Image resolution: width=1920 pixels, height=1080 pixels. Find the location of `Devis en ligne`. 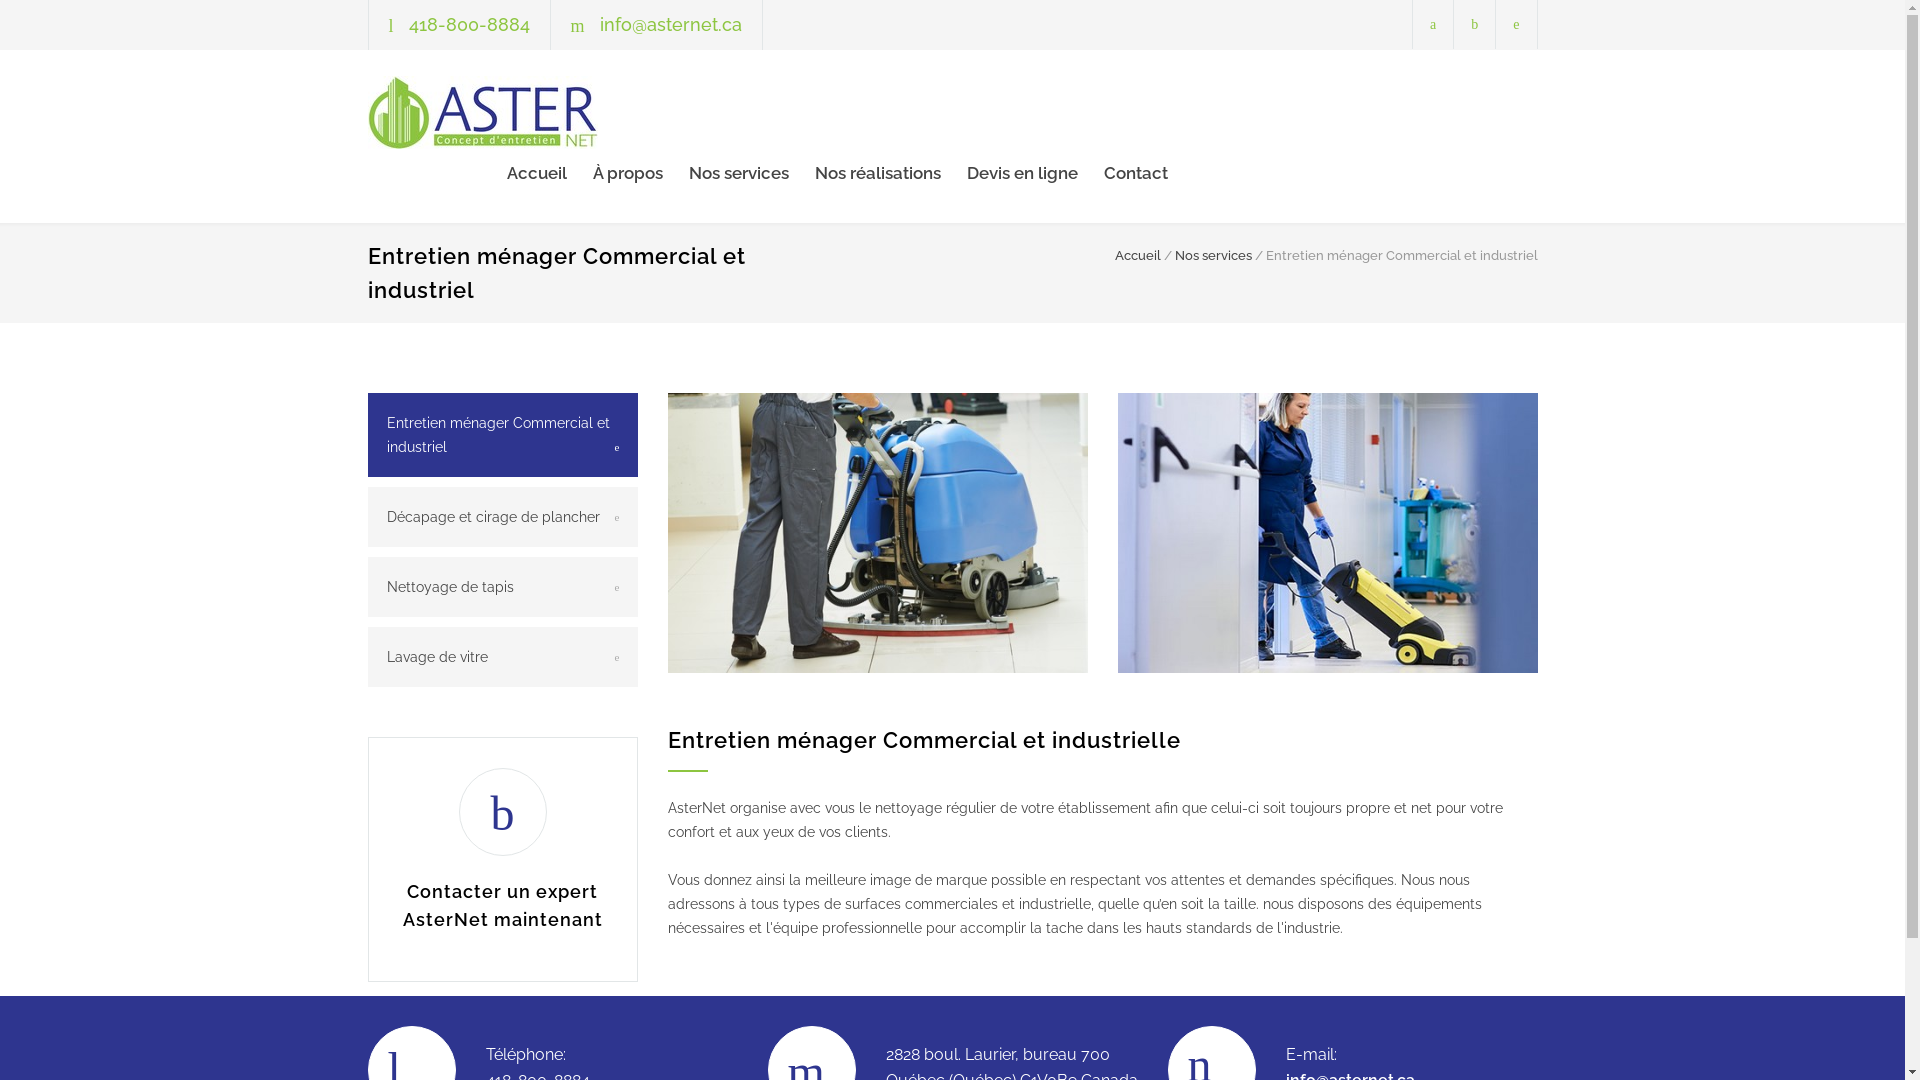

Devis en ligne is located at coordinates (1008, 173).